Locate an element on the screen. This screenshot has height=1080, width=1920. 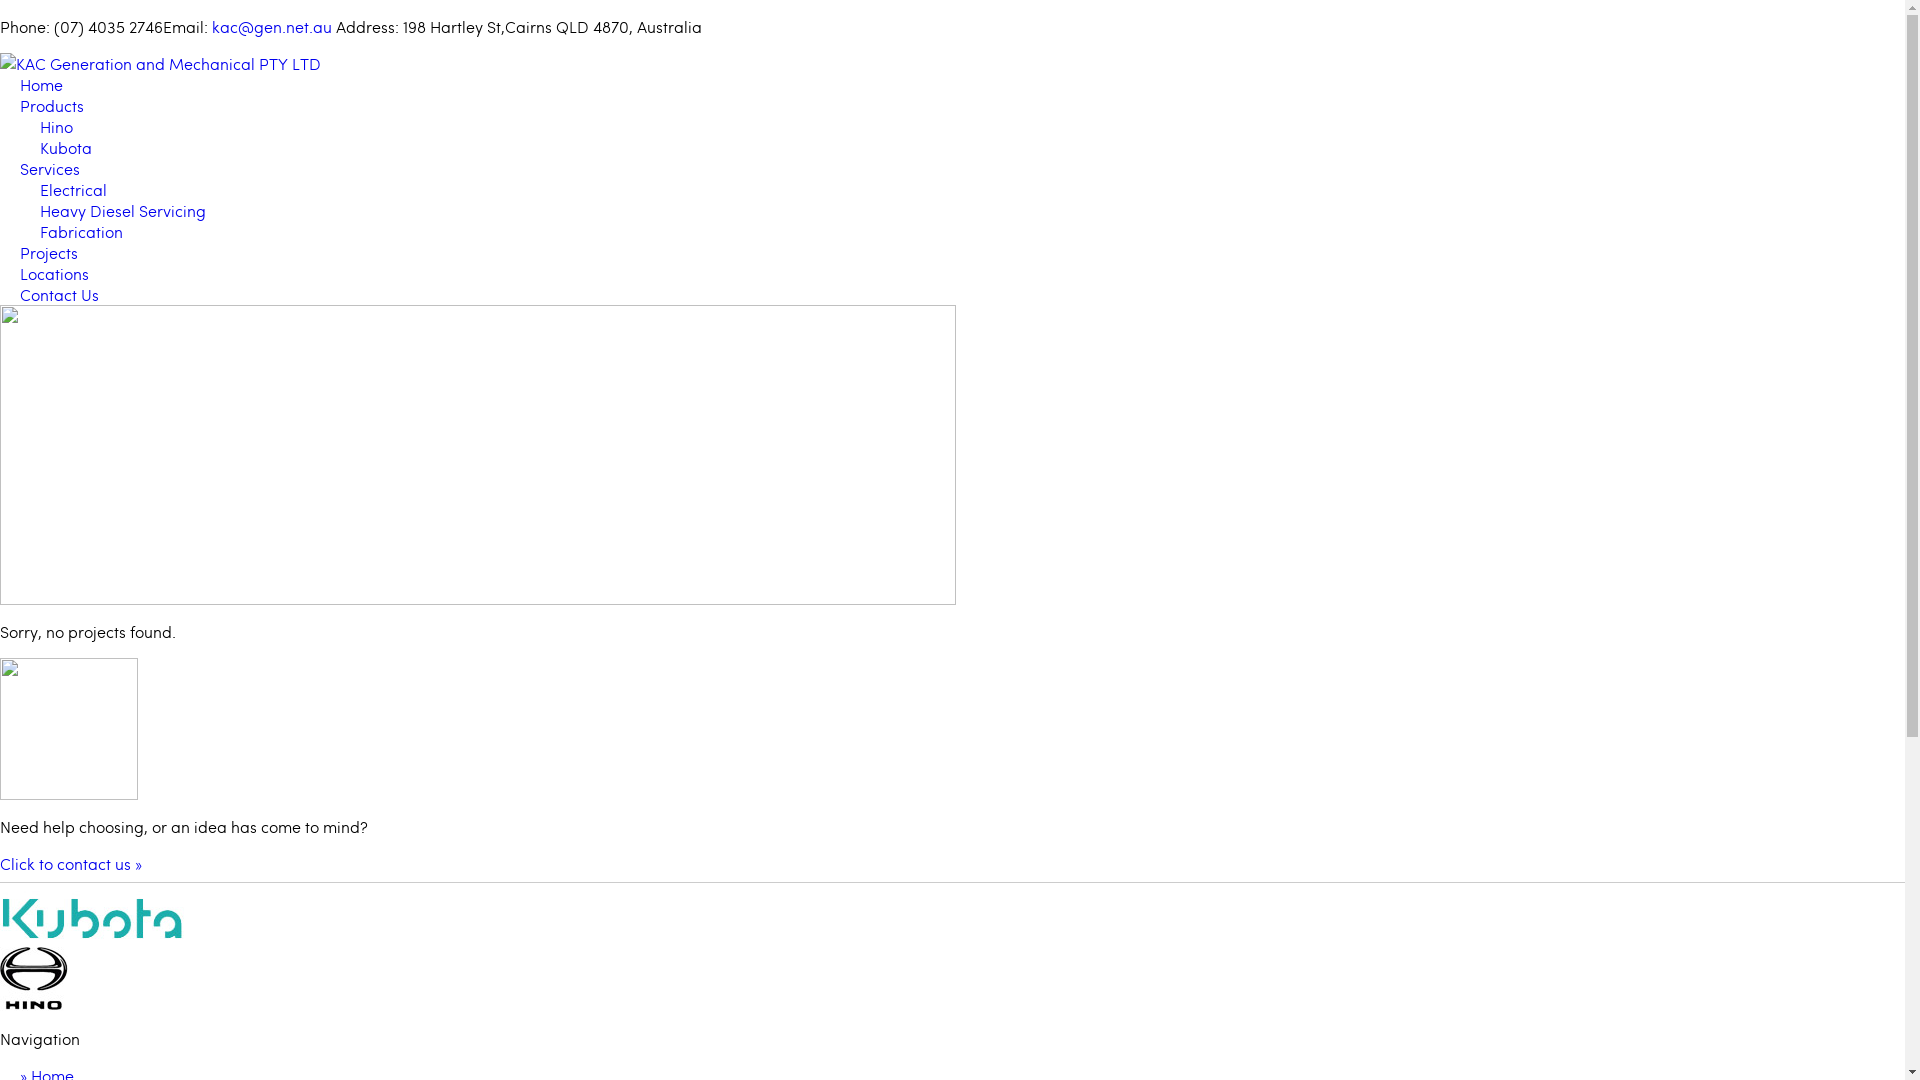
kac@gen.net.au is located at coordinates (272, 26).